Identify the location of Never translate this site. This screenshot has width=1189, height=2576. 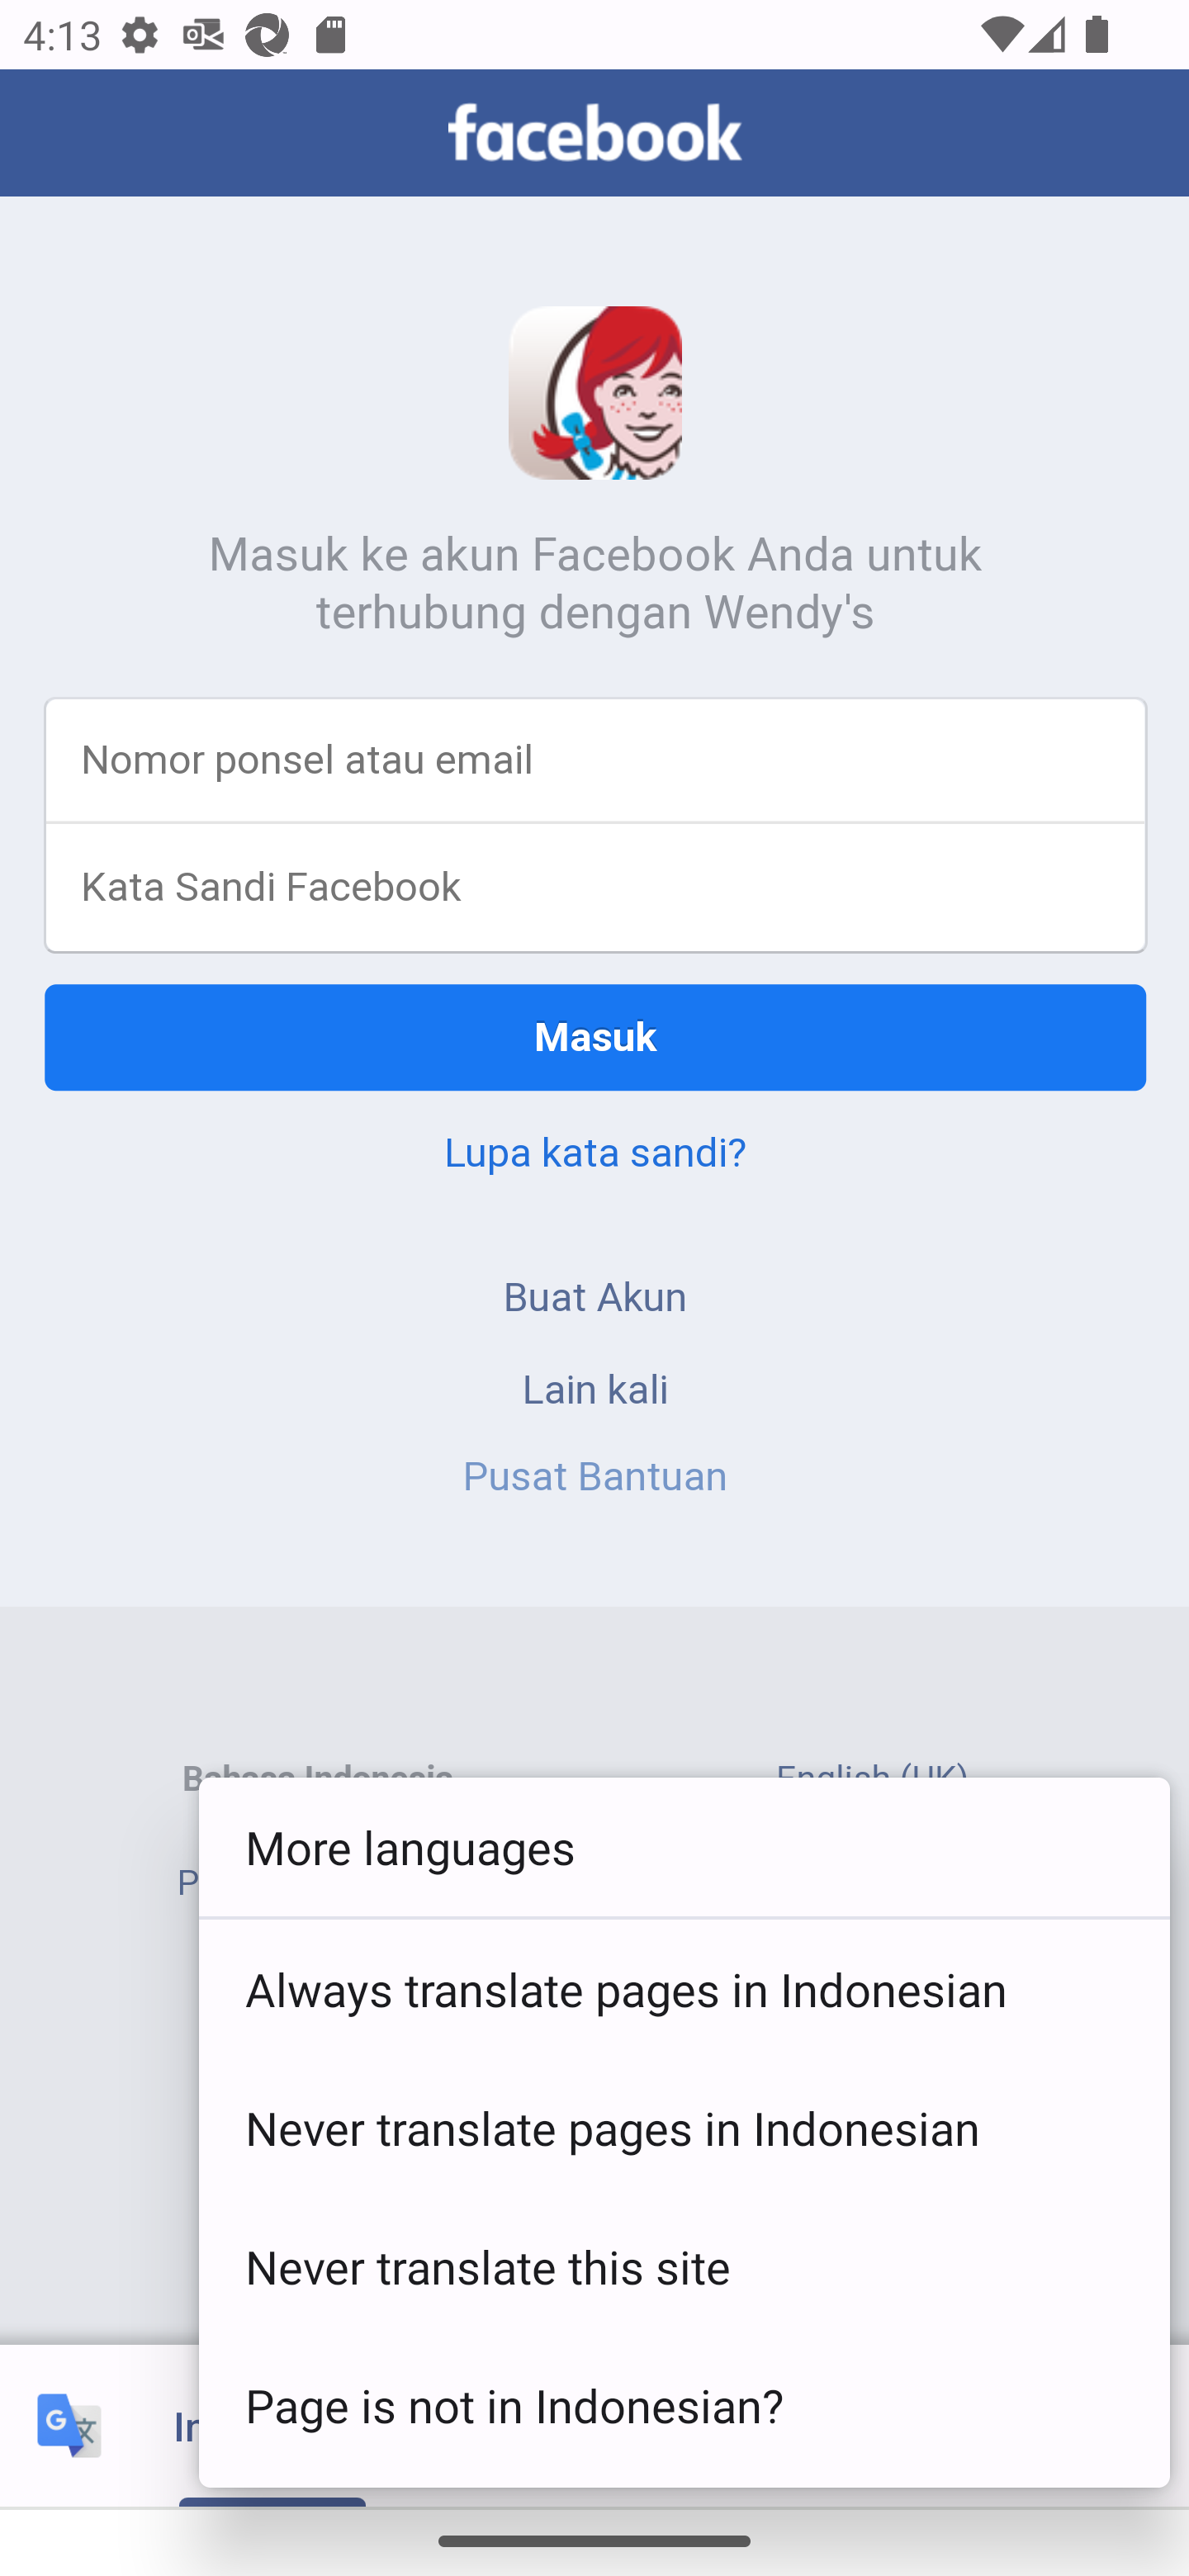
(684, 2266).